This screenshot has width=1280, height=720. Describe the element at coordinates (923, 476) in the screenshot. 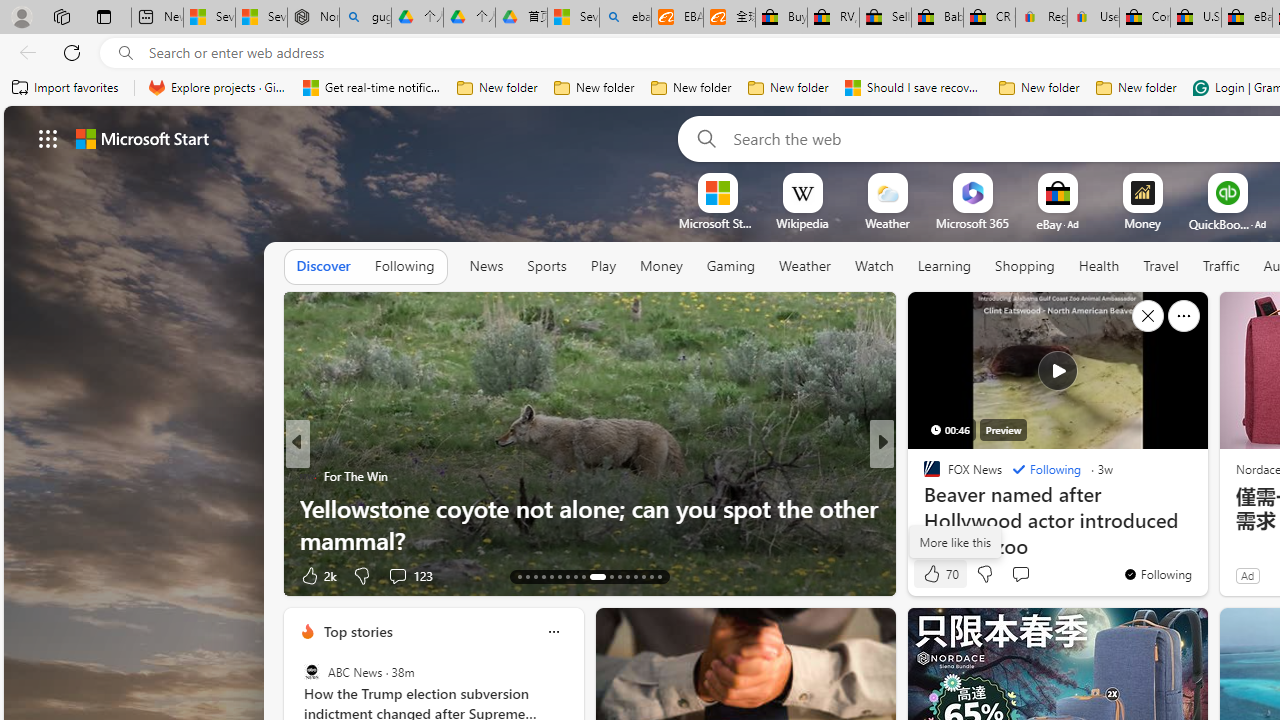

I see `BRAINY DOSE` at that location.